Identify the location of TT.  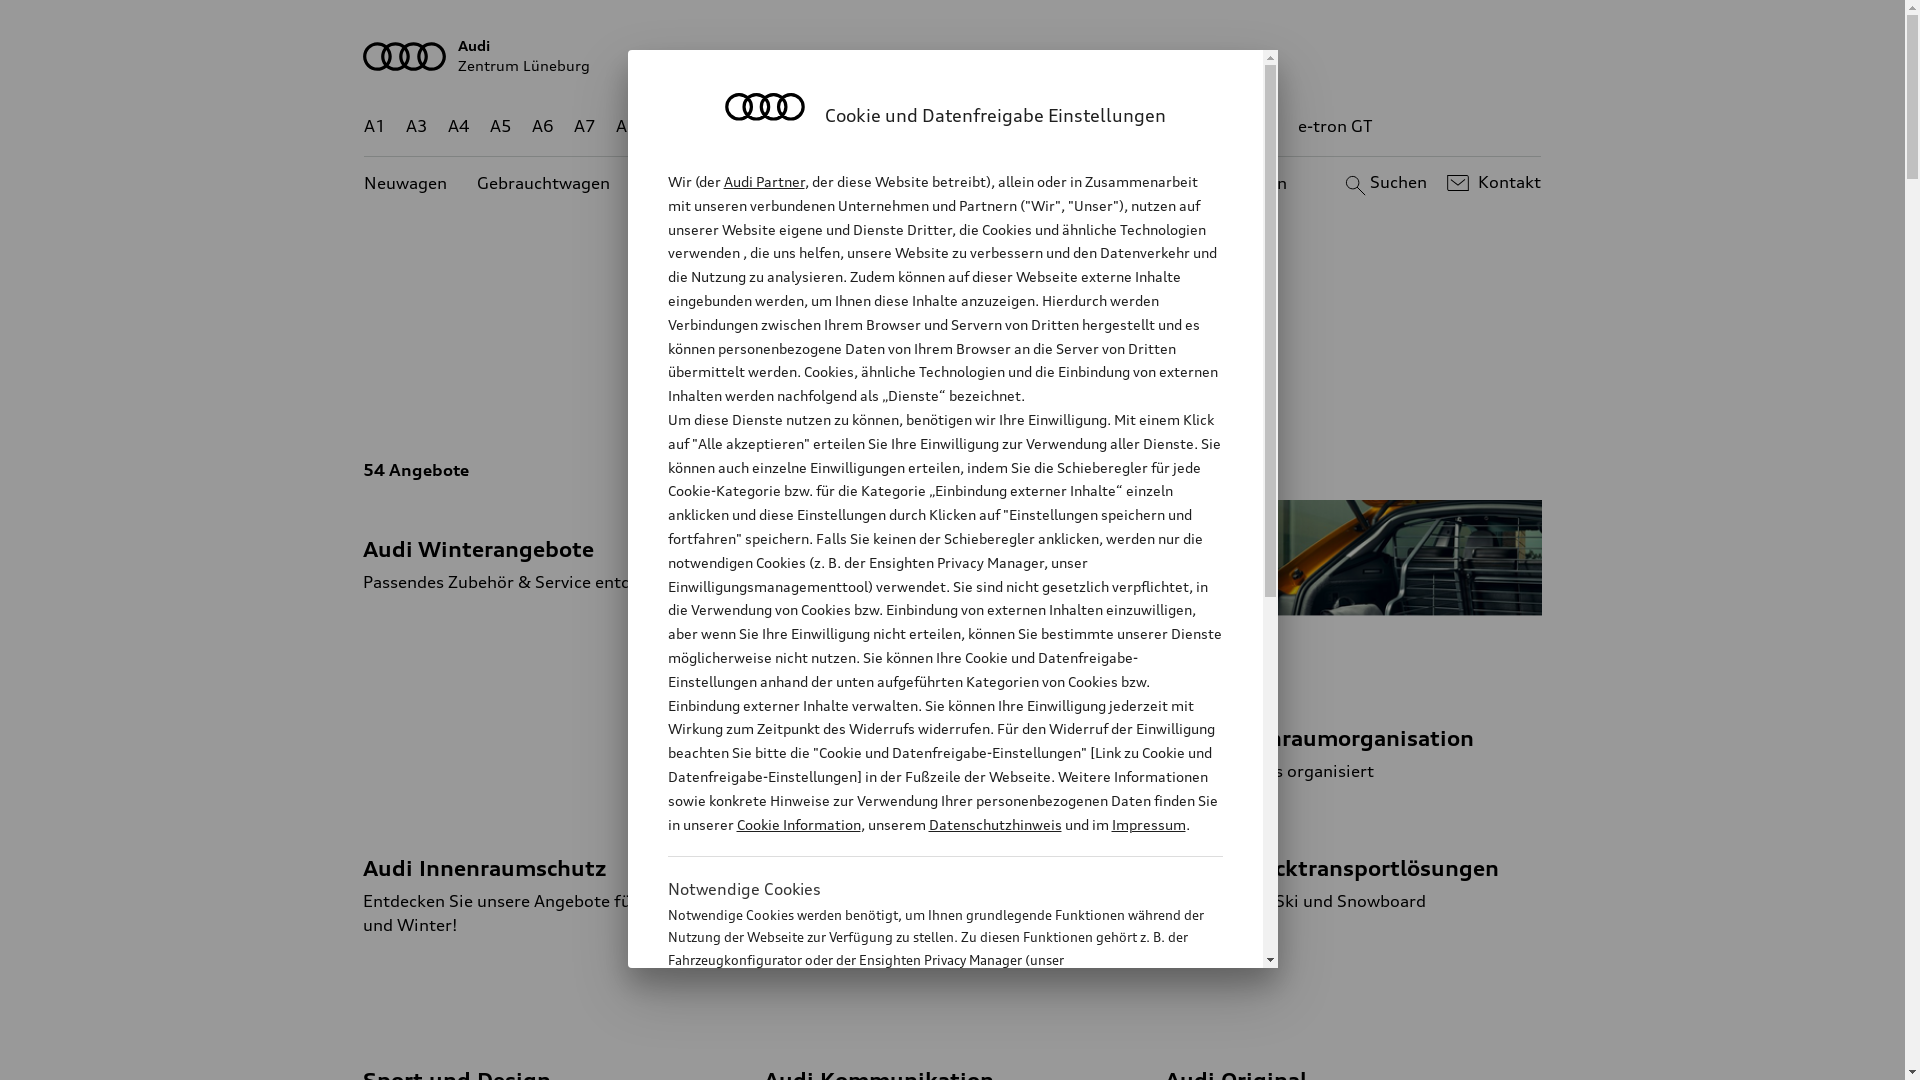
(1075, 126).